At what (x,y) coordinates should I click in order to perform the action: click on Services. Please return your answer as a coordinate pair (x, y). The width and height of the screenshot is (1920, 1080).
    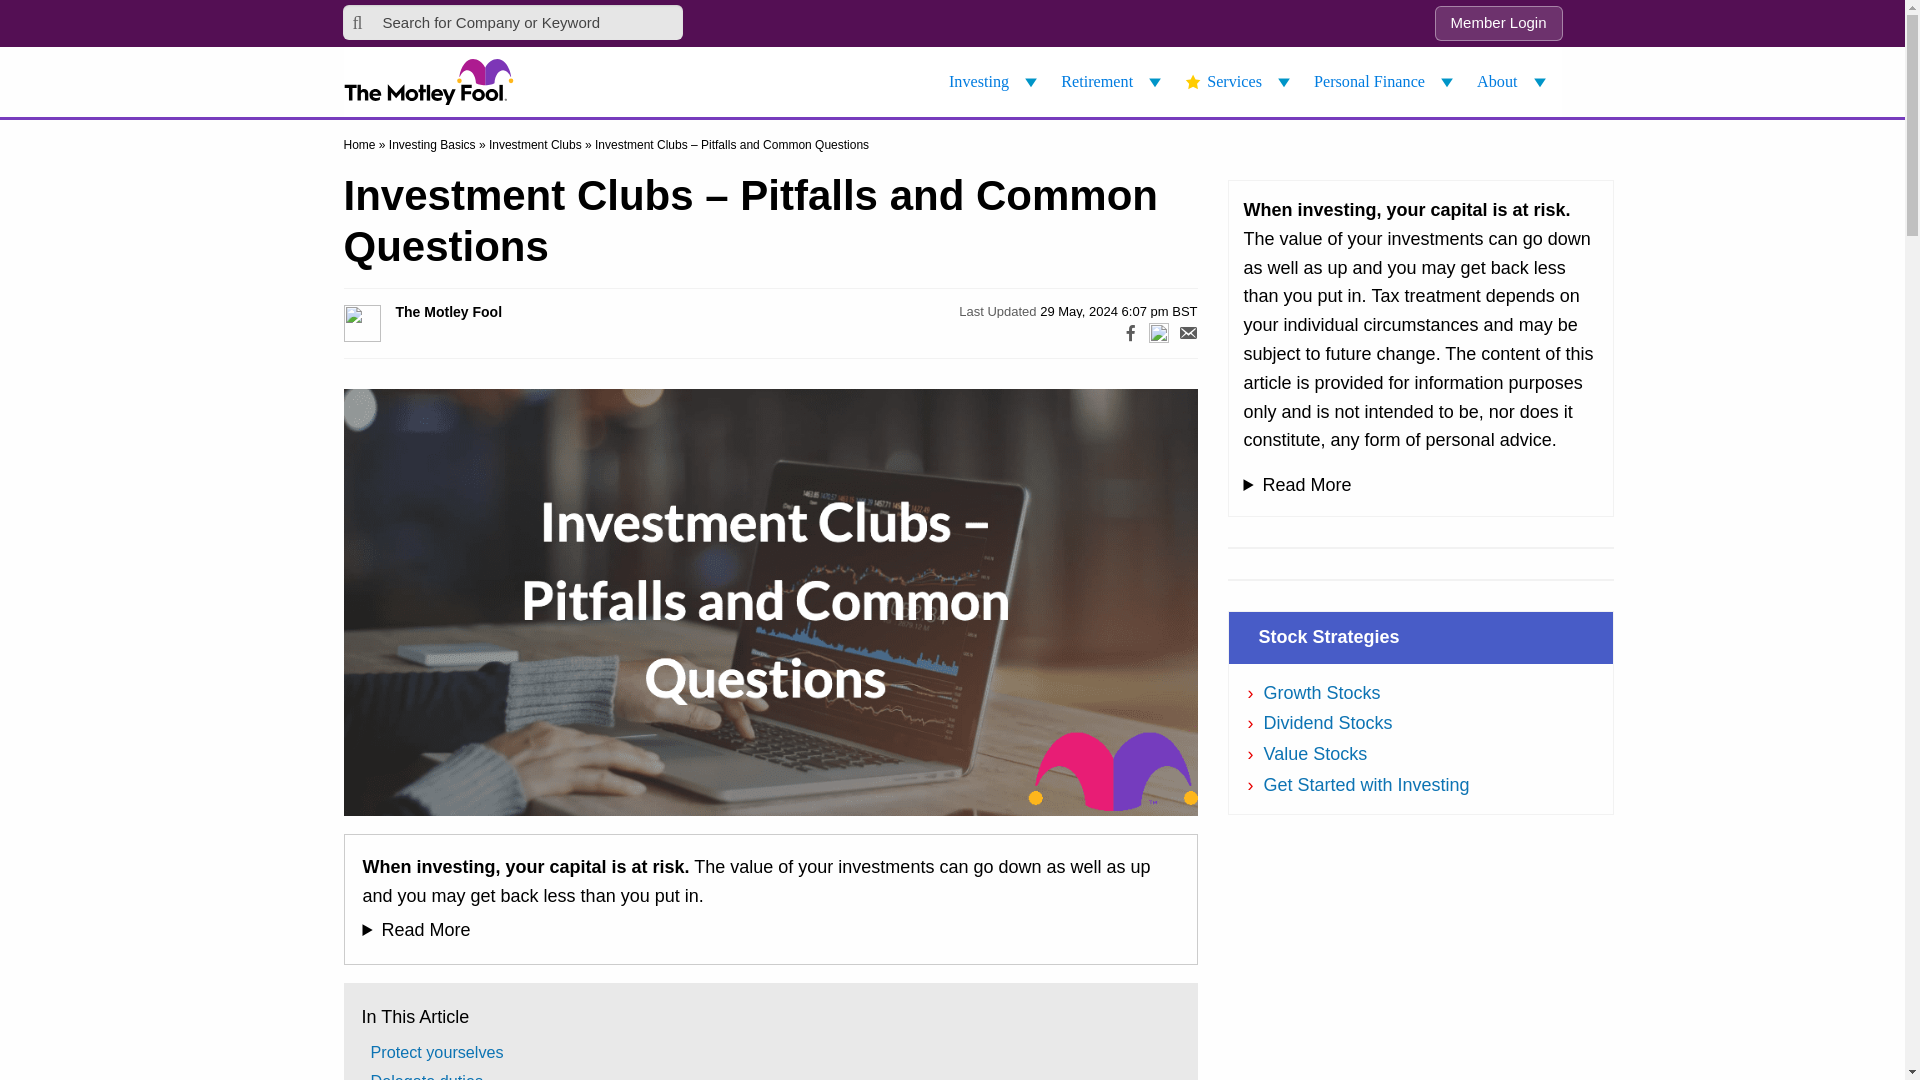
    Looking at the image, I should click on (1240, 82).